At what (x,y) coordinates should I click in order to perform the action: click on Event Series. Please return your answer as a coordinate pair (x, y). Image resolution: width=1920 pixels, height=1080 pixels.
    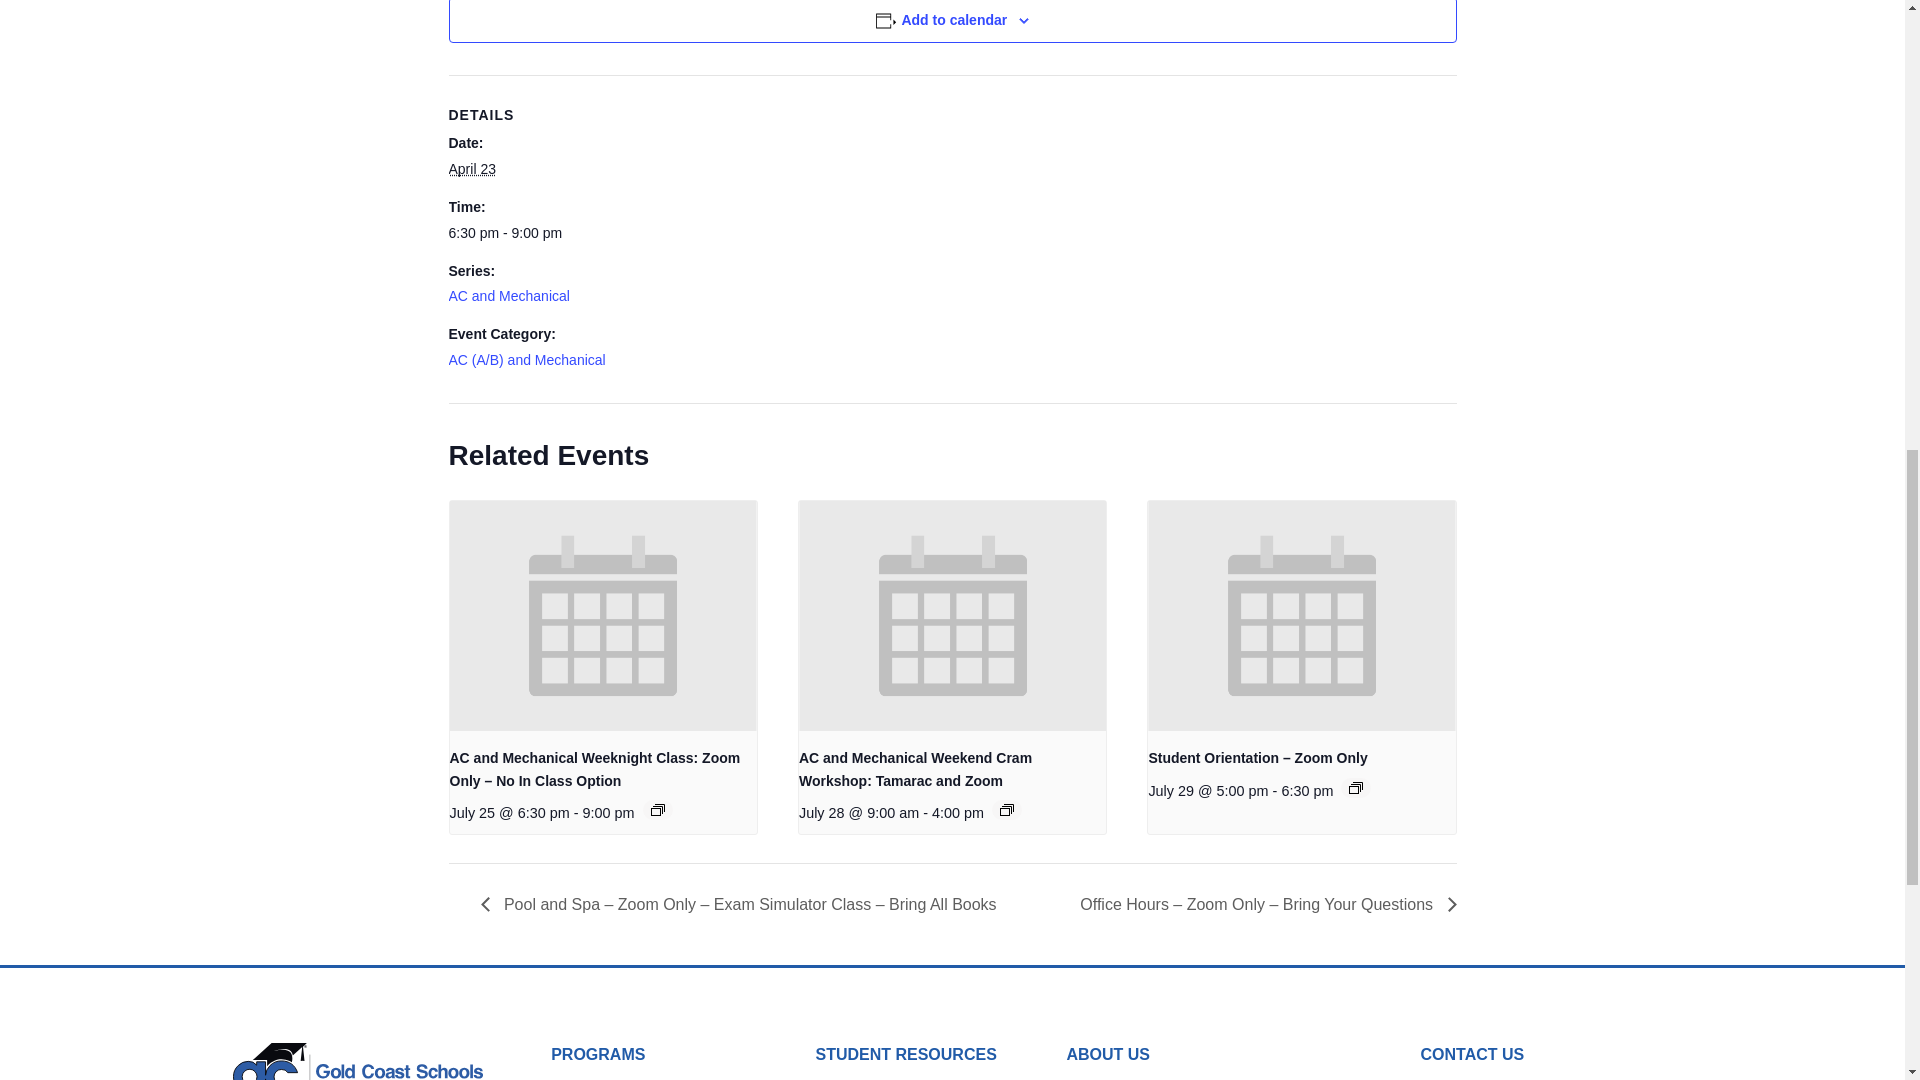
    Looking at the image, I should click on (1006, 810).